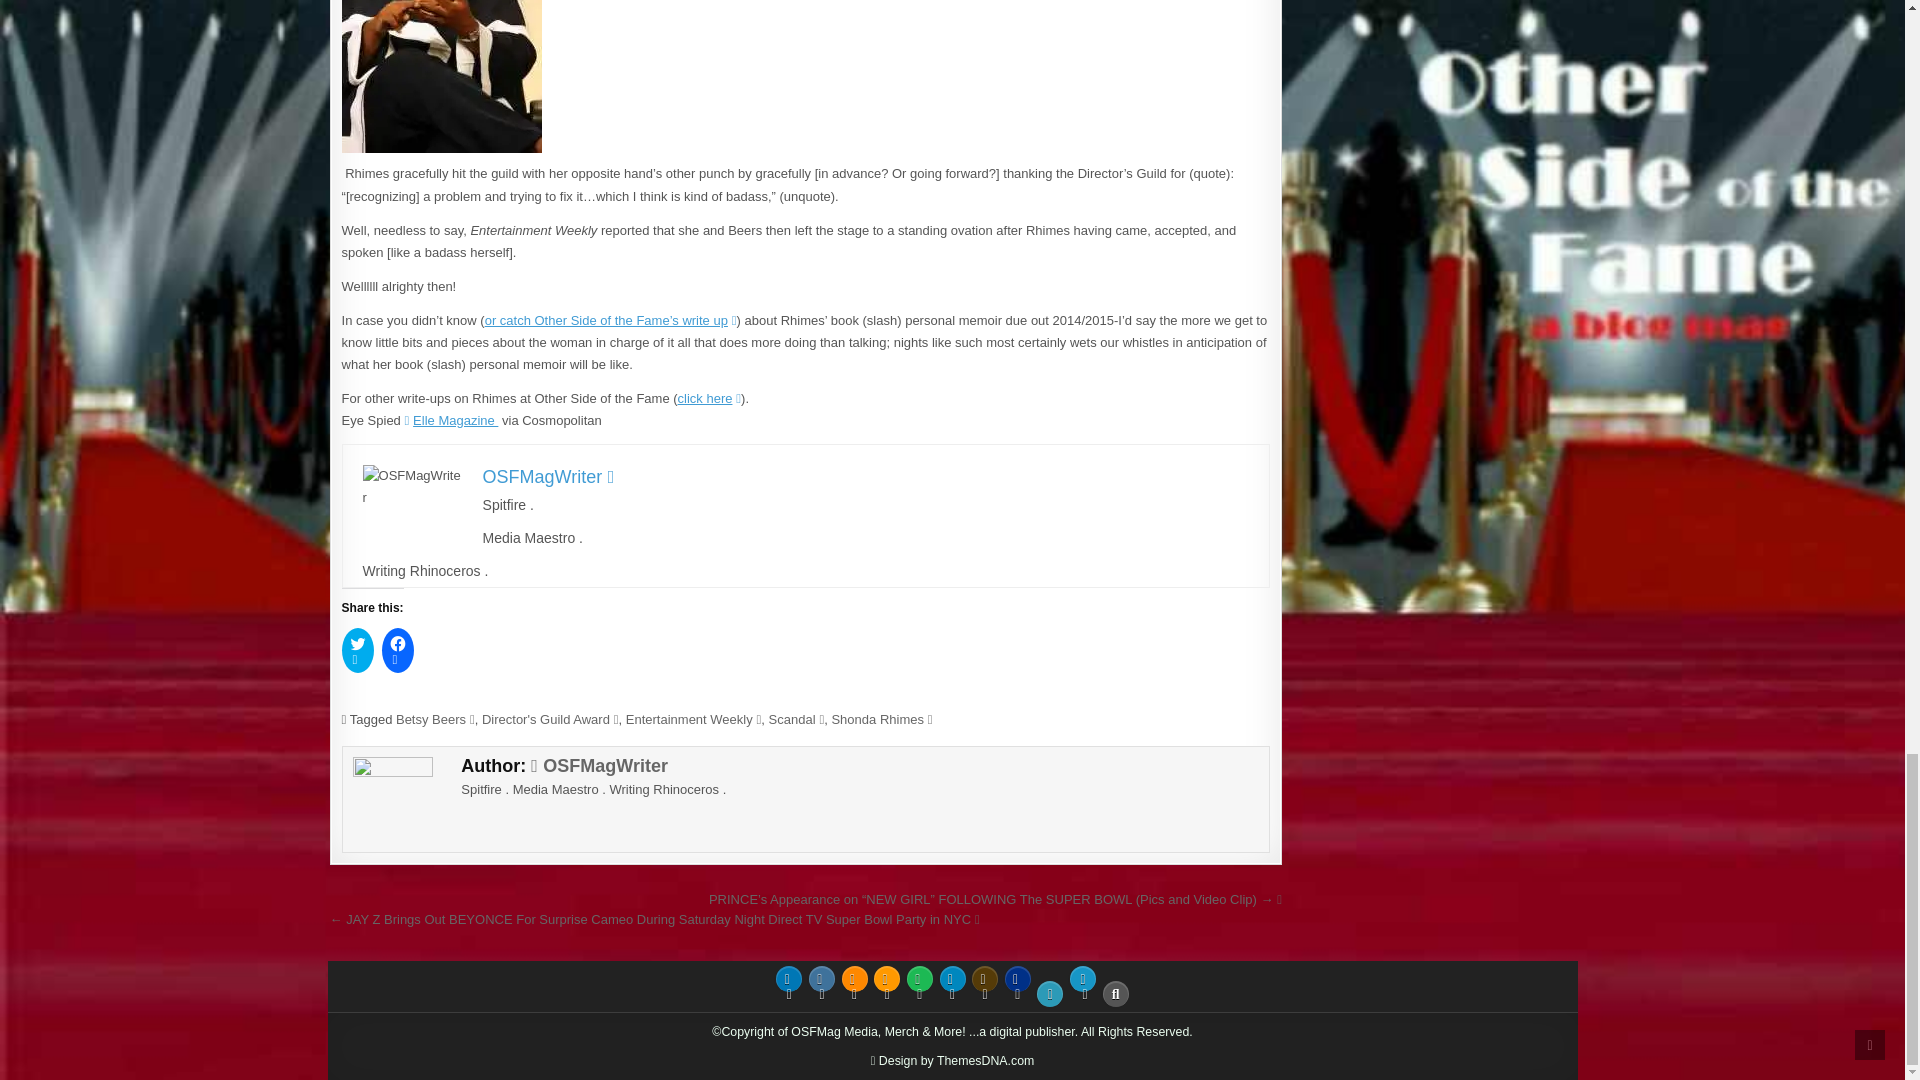  What do you see at coordinates (600, 766) in the screenshot?
I see `OSFMagWriter` at bounding box center [600, 766].